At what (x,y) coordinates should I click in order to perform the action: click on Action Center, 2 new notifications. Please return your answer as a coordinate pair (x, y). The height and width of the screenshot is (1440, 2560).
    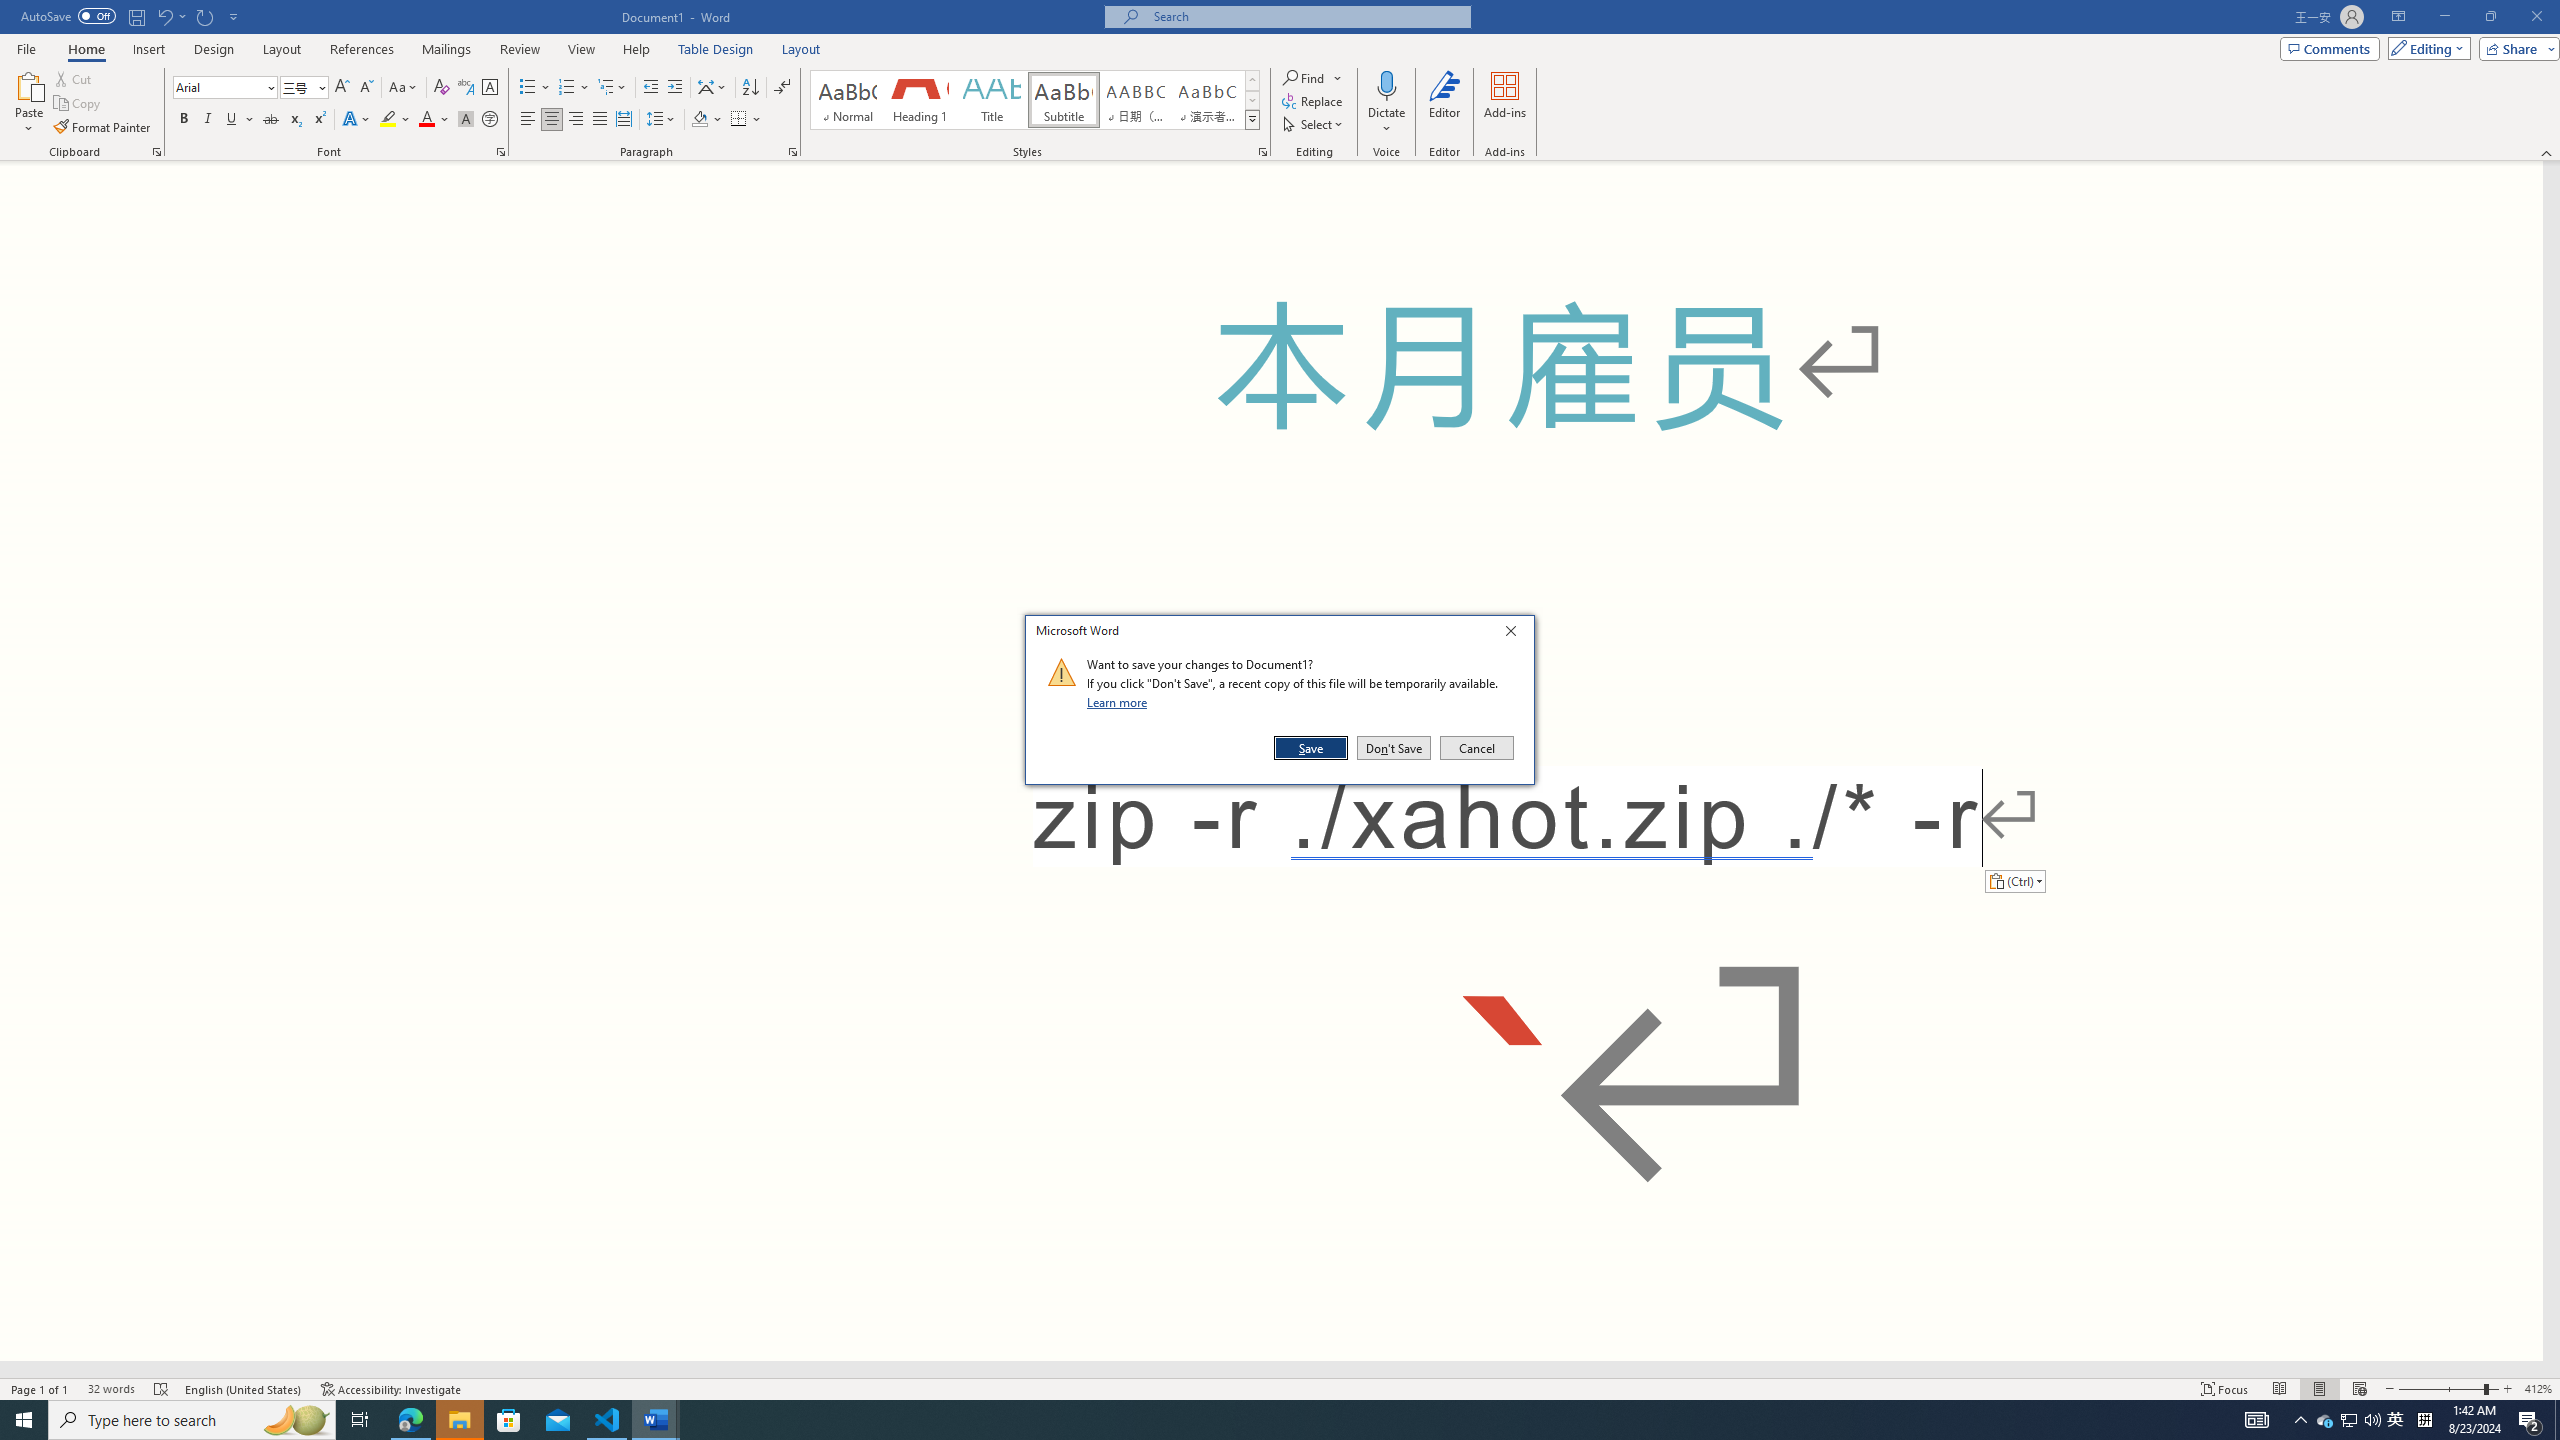
    Looking at the image, I should click on (2530, 1420).